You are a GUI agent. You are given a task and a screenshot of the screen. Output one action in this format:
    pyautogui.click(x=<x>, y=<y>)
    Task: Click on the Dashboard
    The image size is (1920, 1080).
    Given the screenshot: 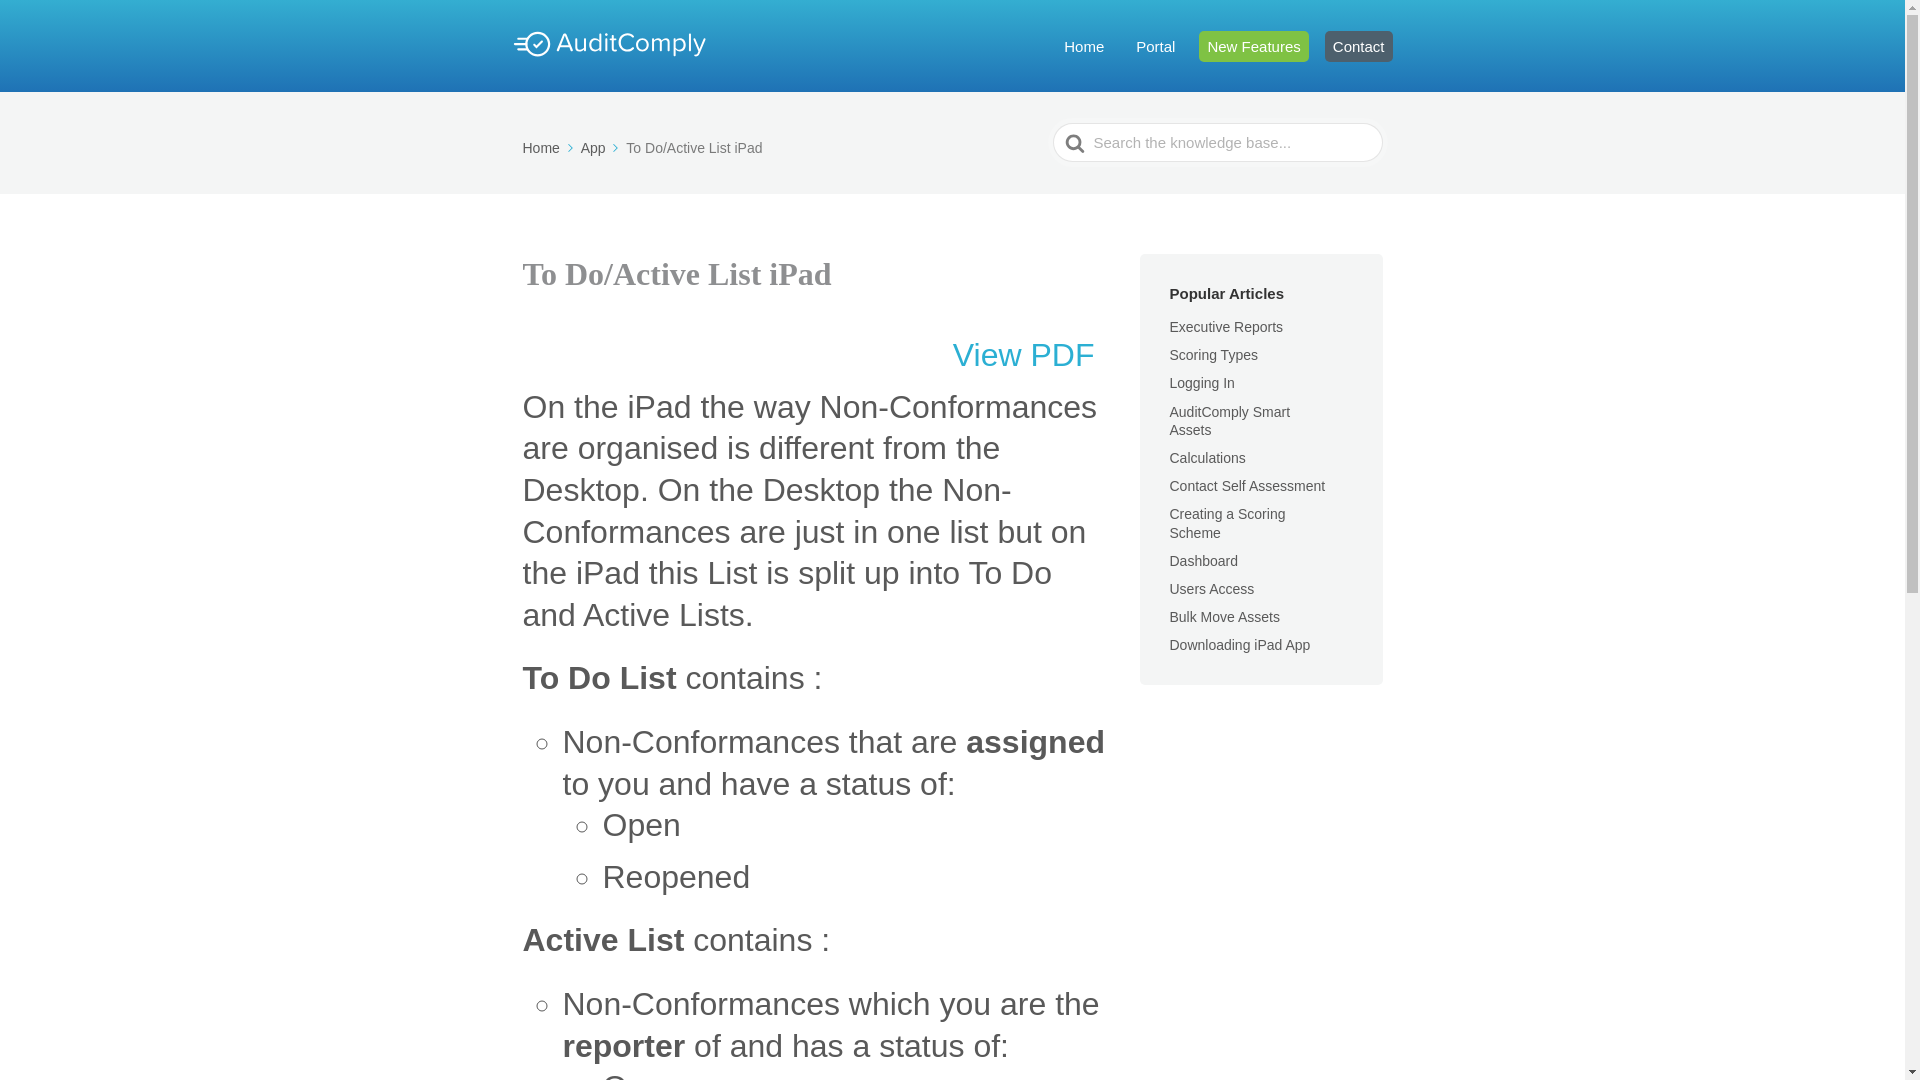 What is the action you would take?
    pyautogui.click(x=1216, y=560)
    